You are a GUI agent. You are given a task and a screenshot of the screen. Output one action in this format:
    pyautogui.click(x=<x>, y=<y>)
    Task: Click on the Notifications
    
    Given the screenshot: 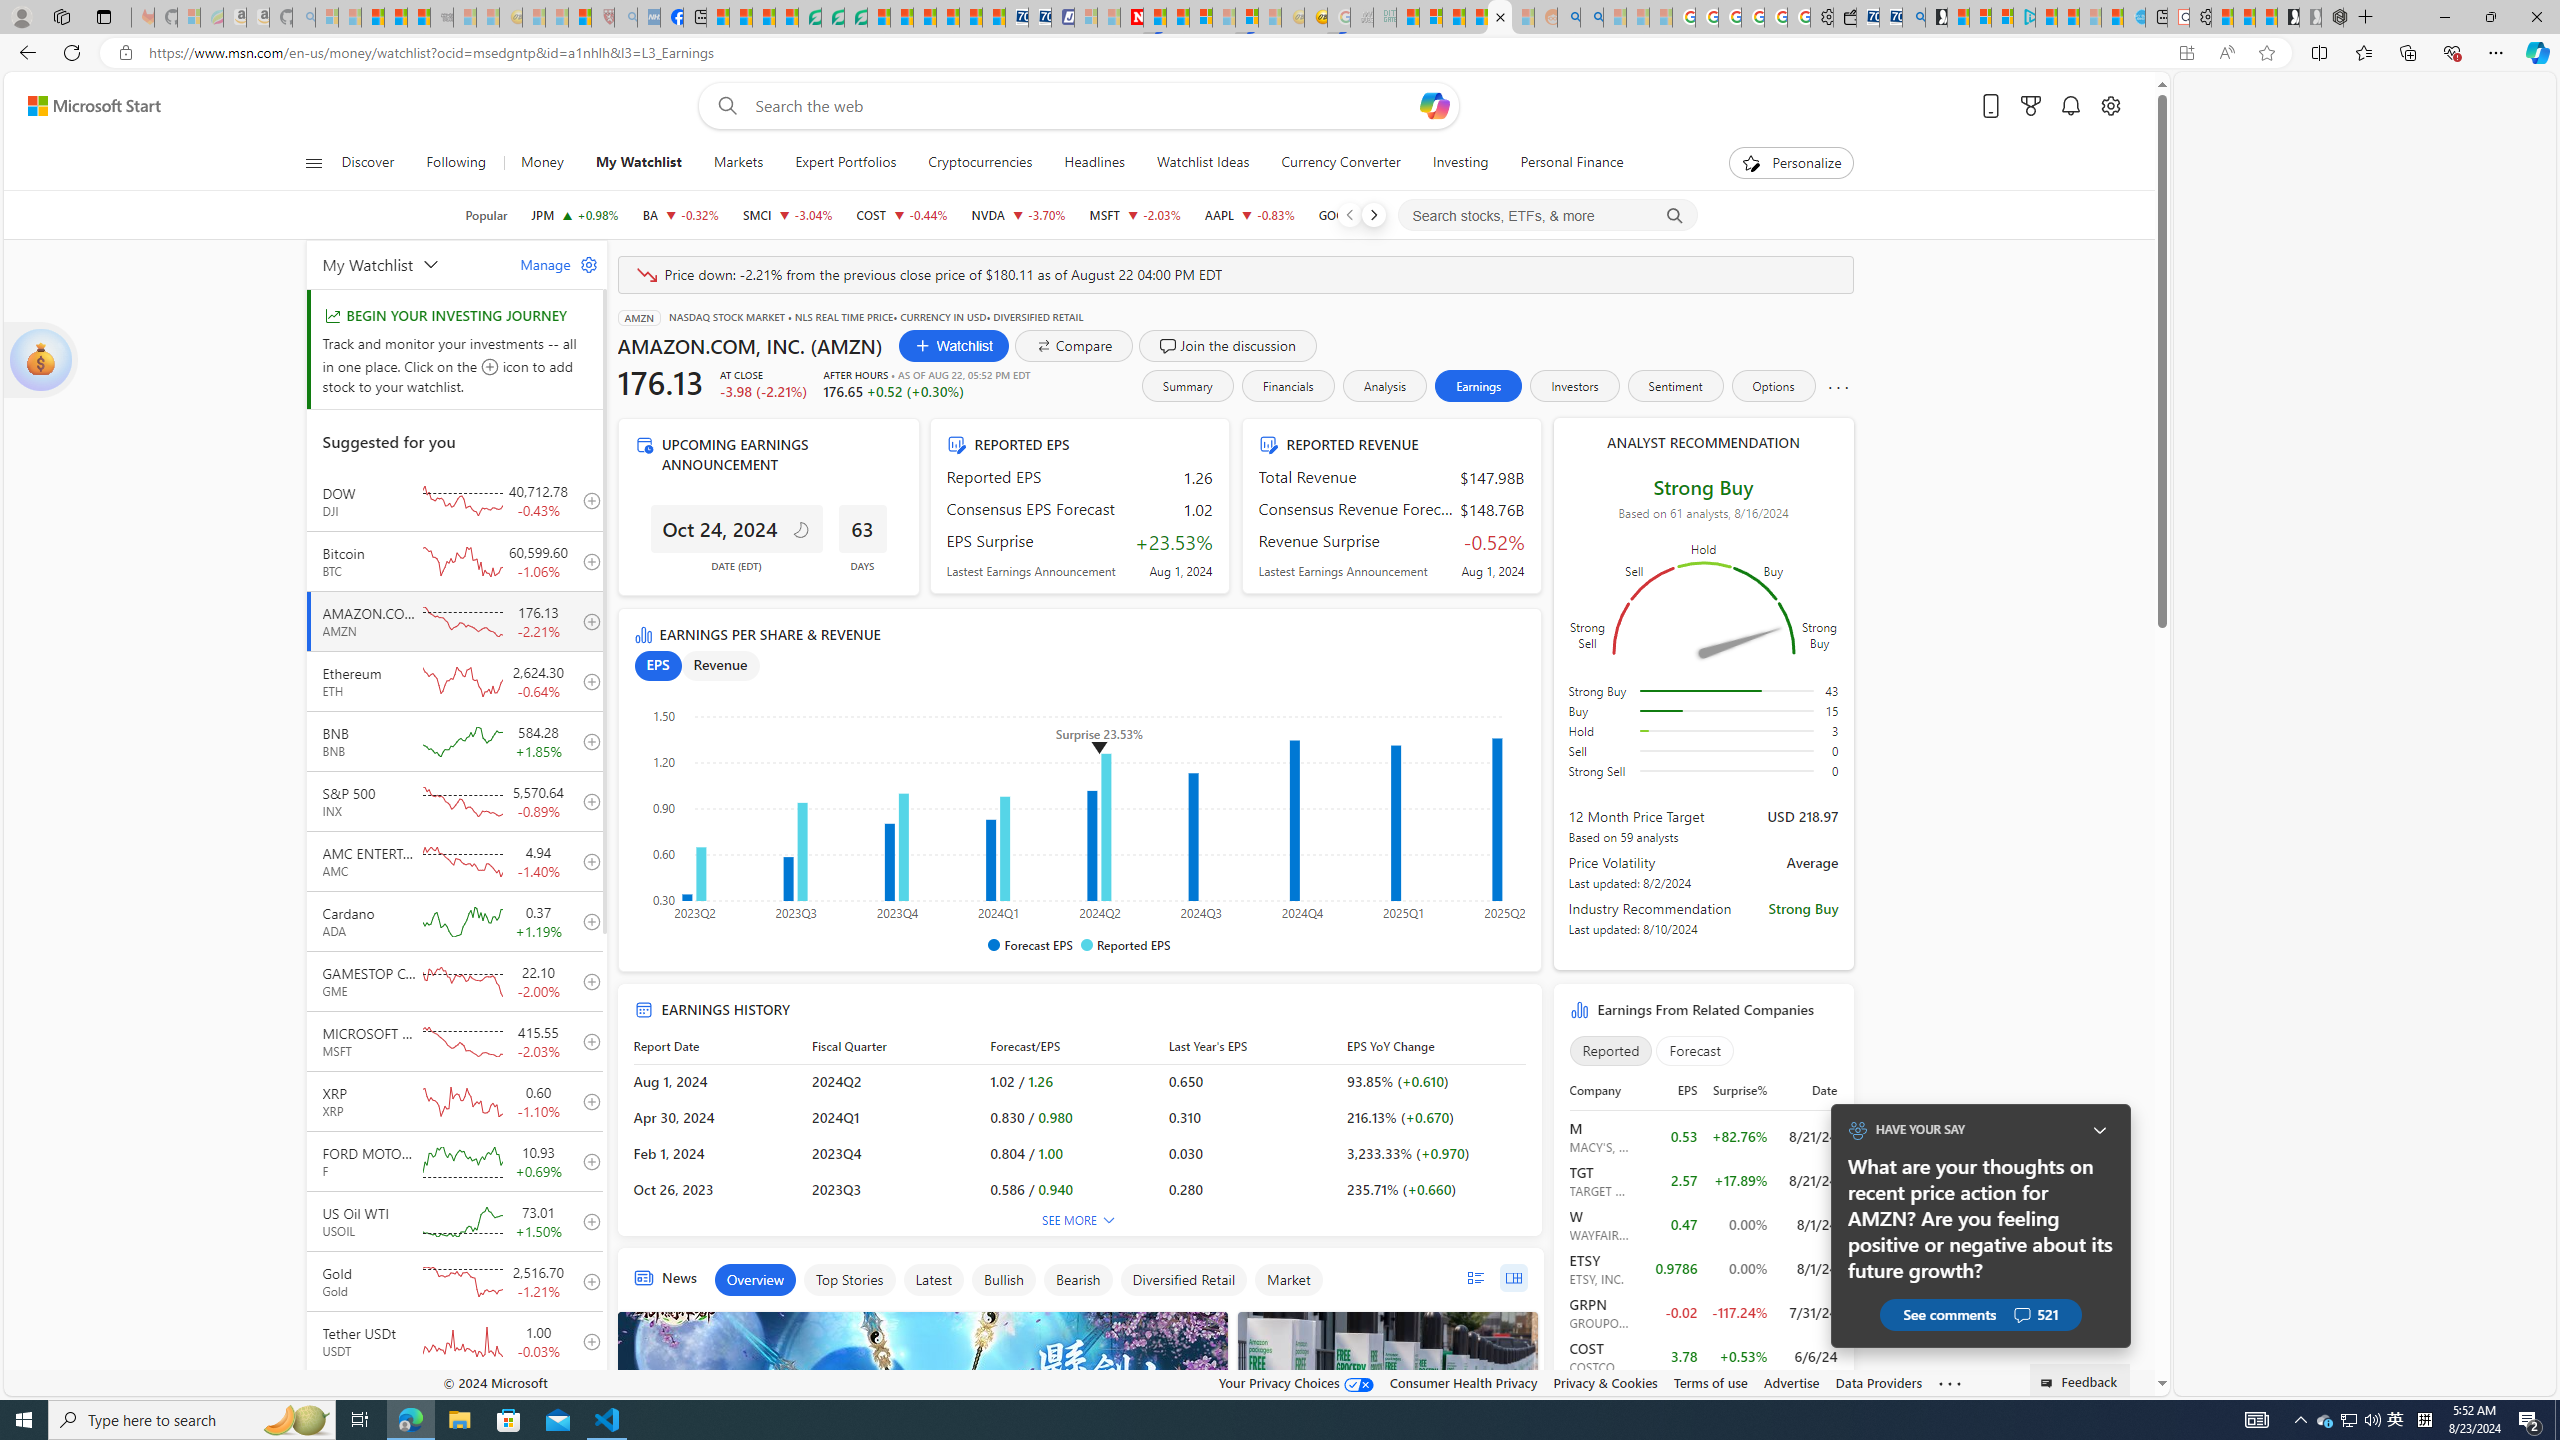 What is the action you would take?
    pyautogui.click(x=2070, y=106)
    